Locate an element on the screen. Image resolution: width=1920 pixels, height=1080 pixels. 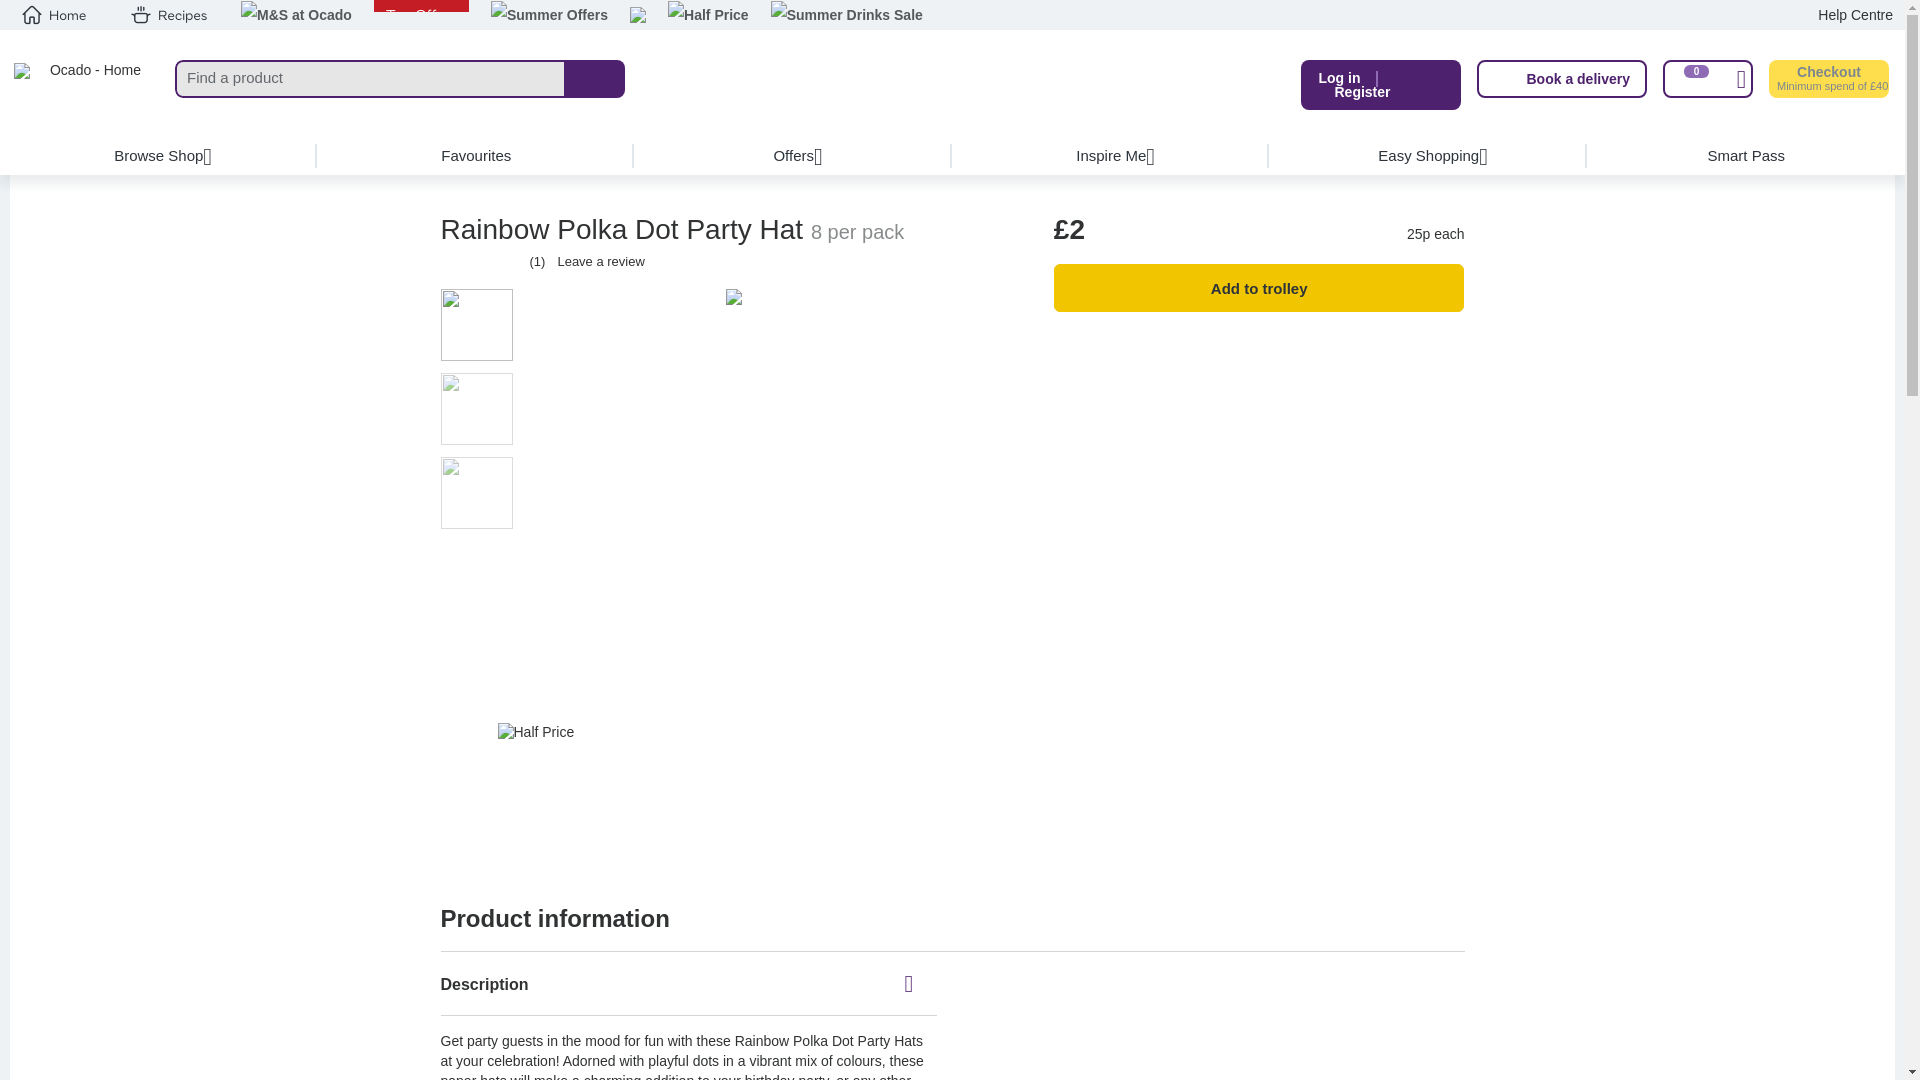
Reviews 5.0 of 5 is located at coordinates (482, 262).